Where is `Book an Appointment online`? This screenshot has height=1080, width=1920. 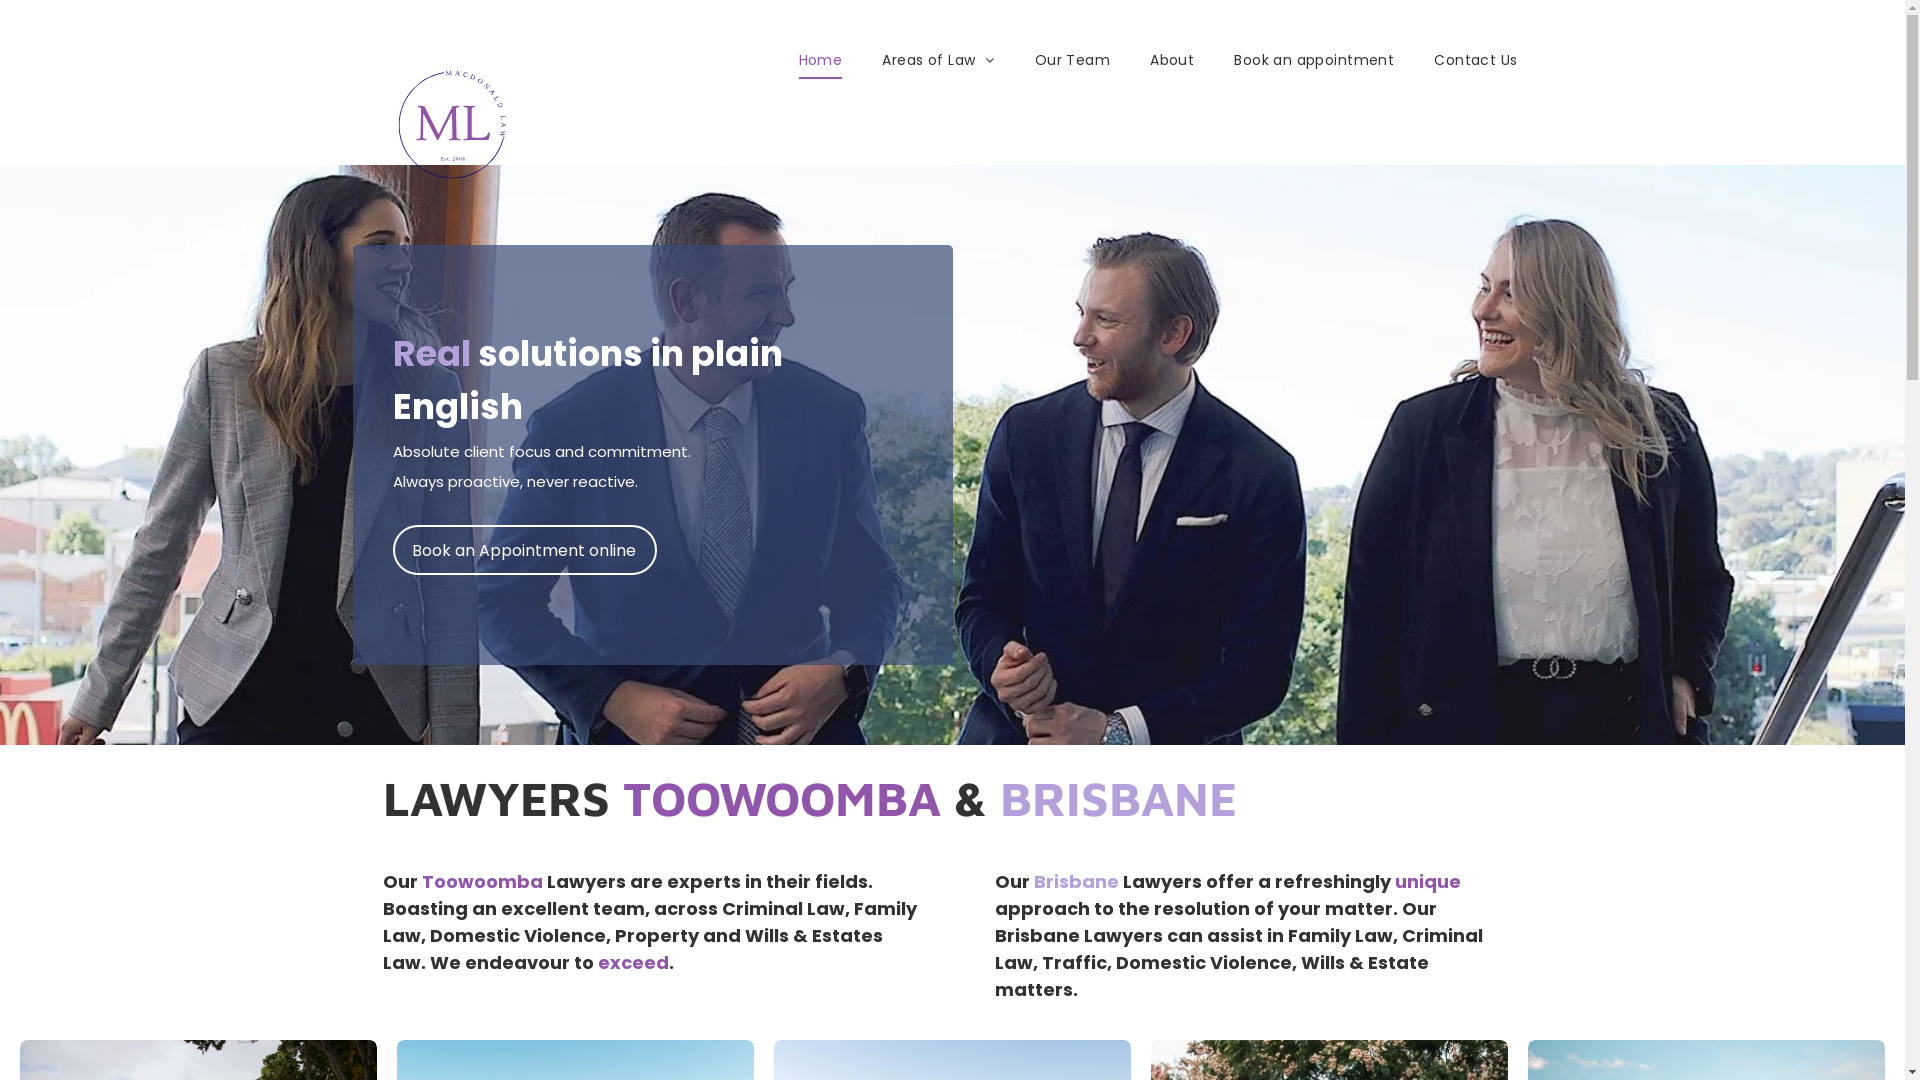
Book an Appointment online is located at coordinates (524, 550).